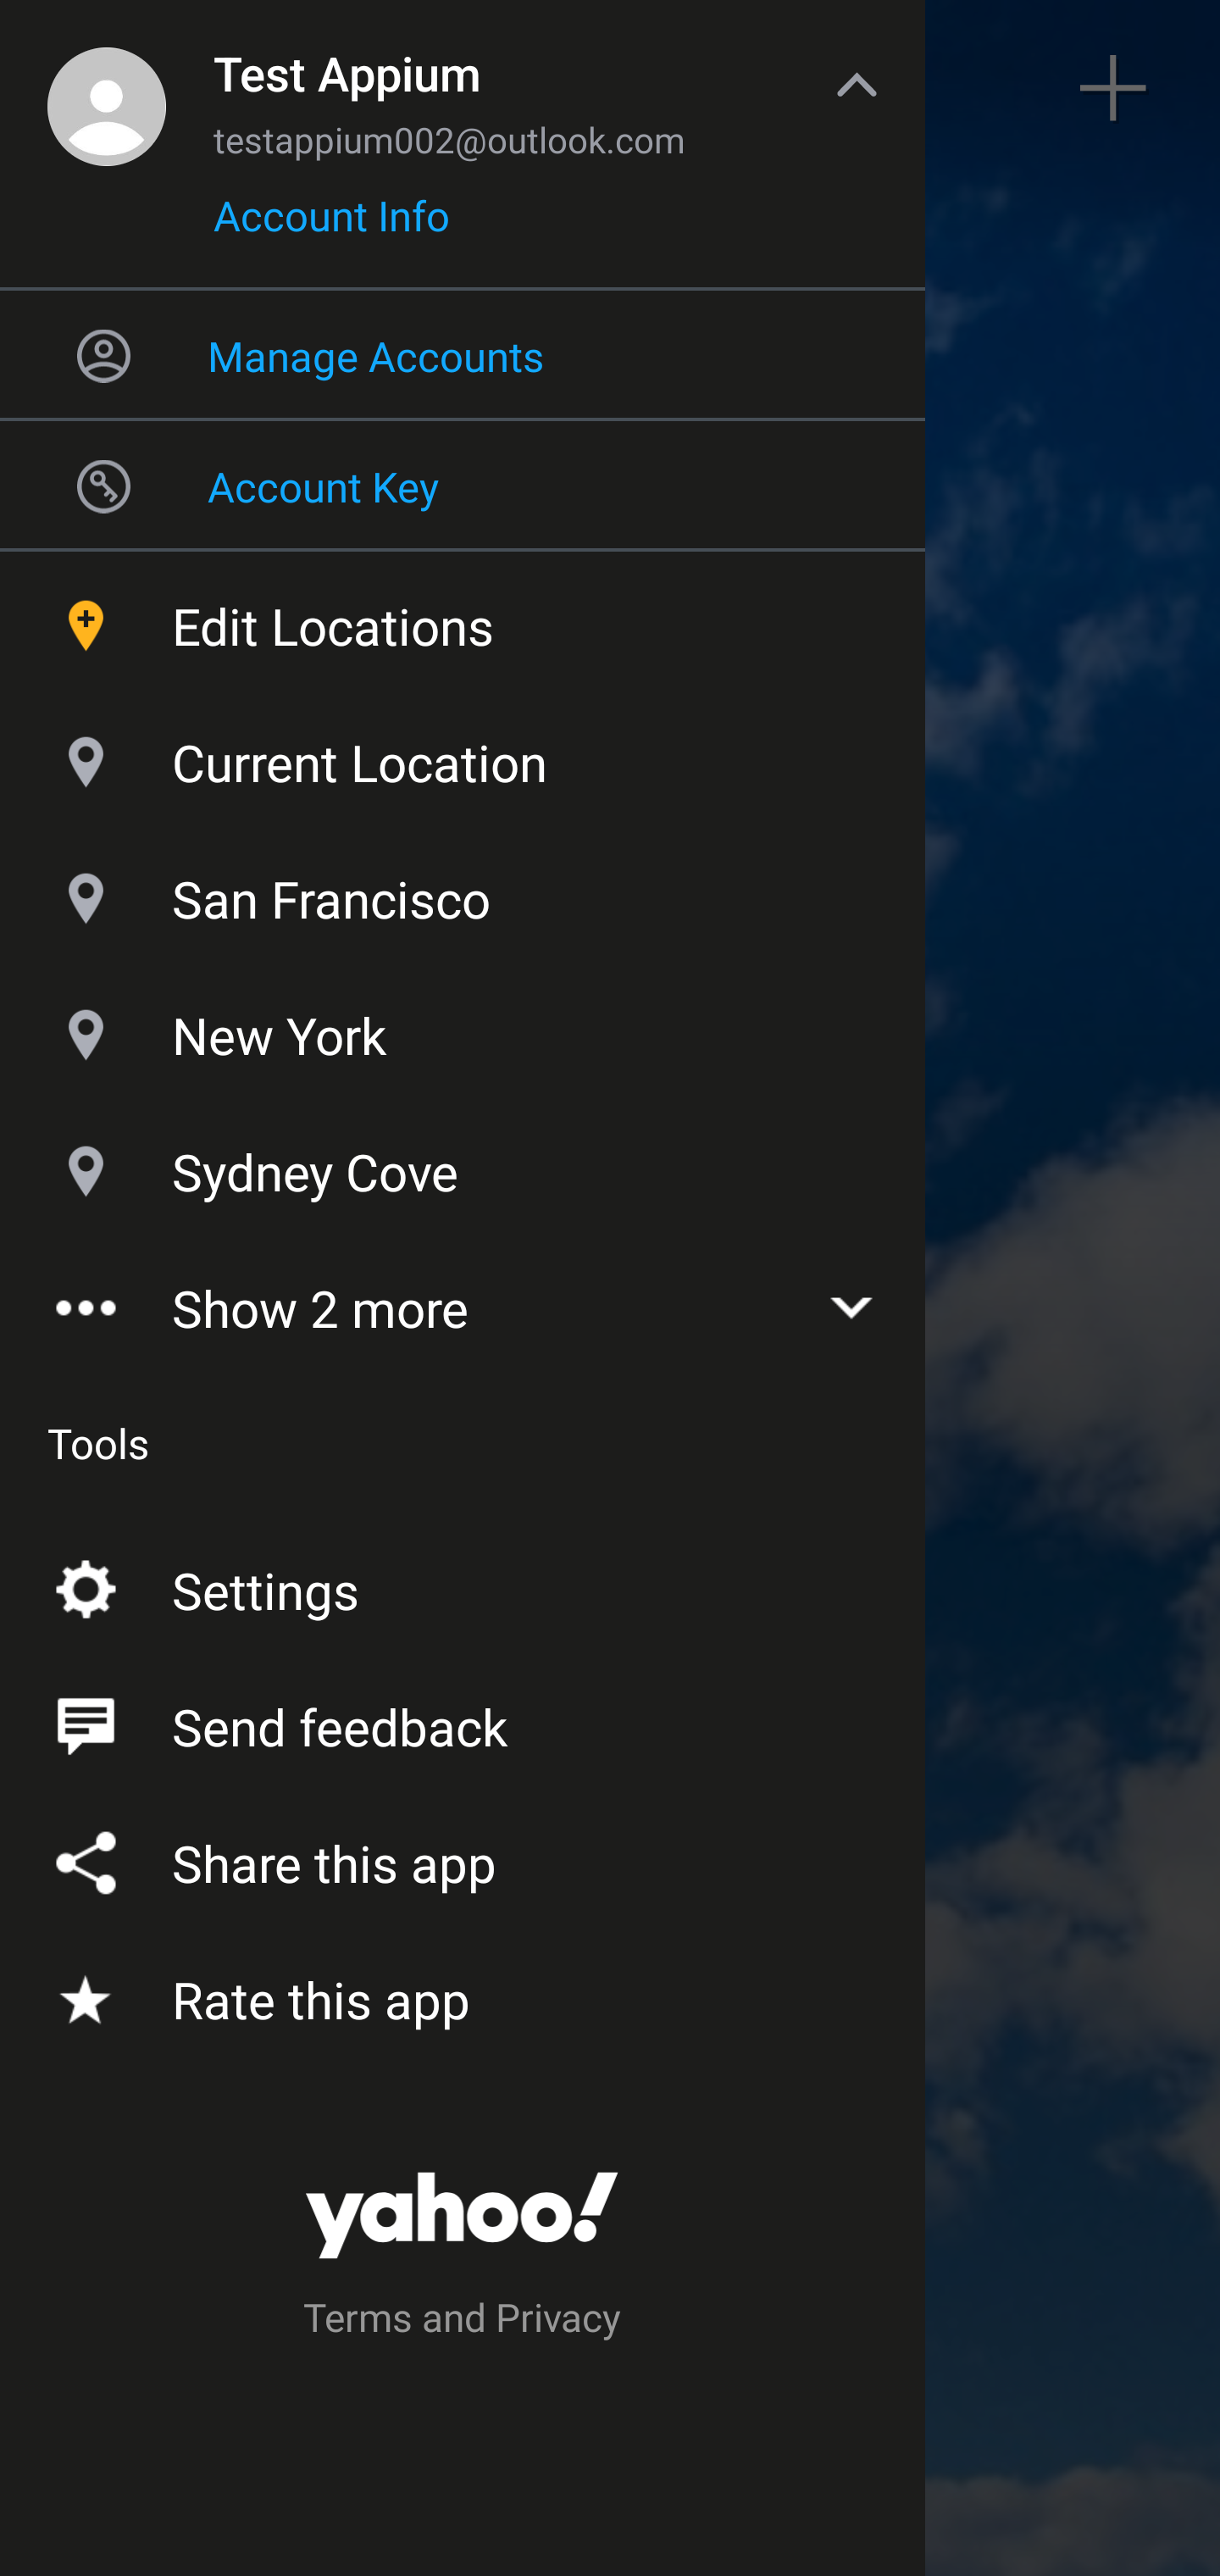  What do you see at coordinates (463, 2322) in the screenshot?
I see `Terms and Privacy Terms and privacy button` at bounding box center [463, 2322].